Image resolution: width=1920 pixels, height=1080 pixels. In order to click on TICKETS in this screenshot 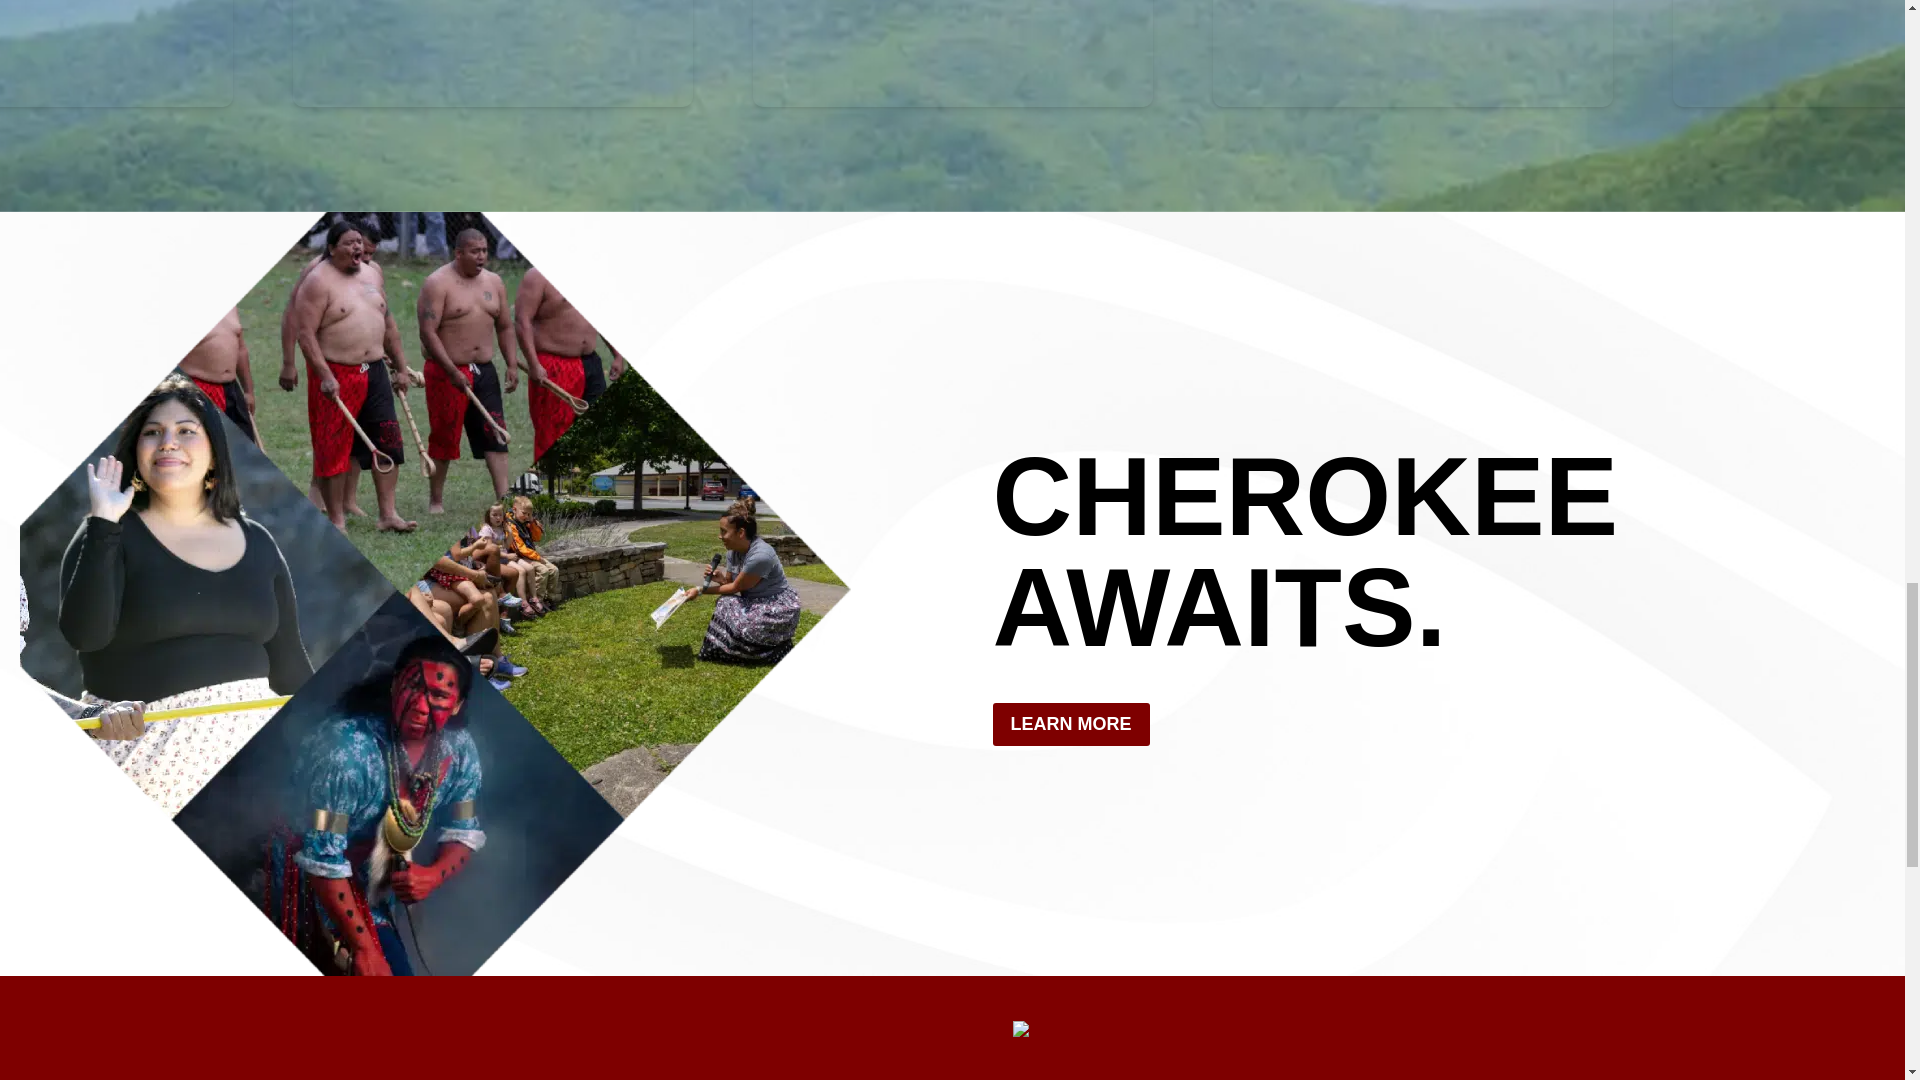, I will do `click(831, 1078)`.